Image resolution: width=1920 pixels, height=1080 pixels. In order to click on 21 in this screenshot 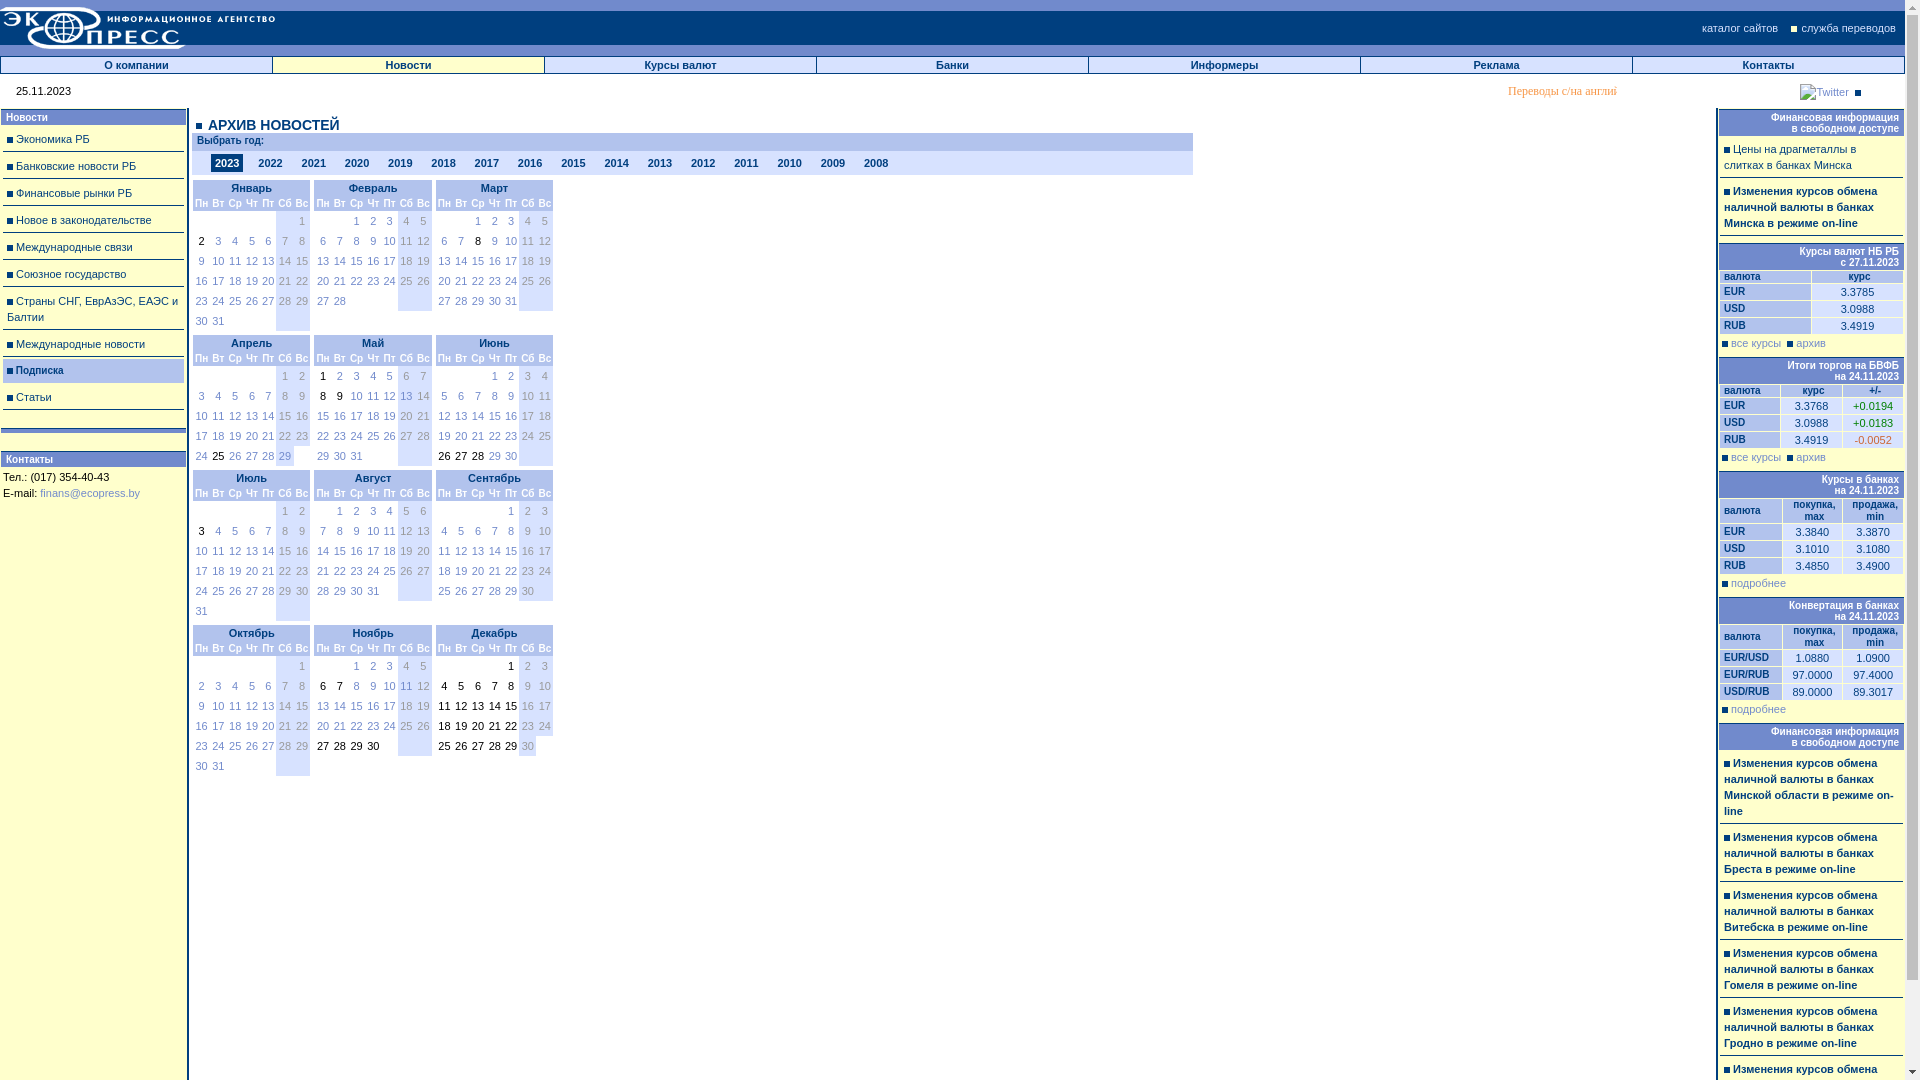, I will do `click(323, 571)`.